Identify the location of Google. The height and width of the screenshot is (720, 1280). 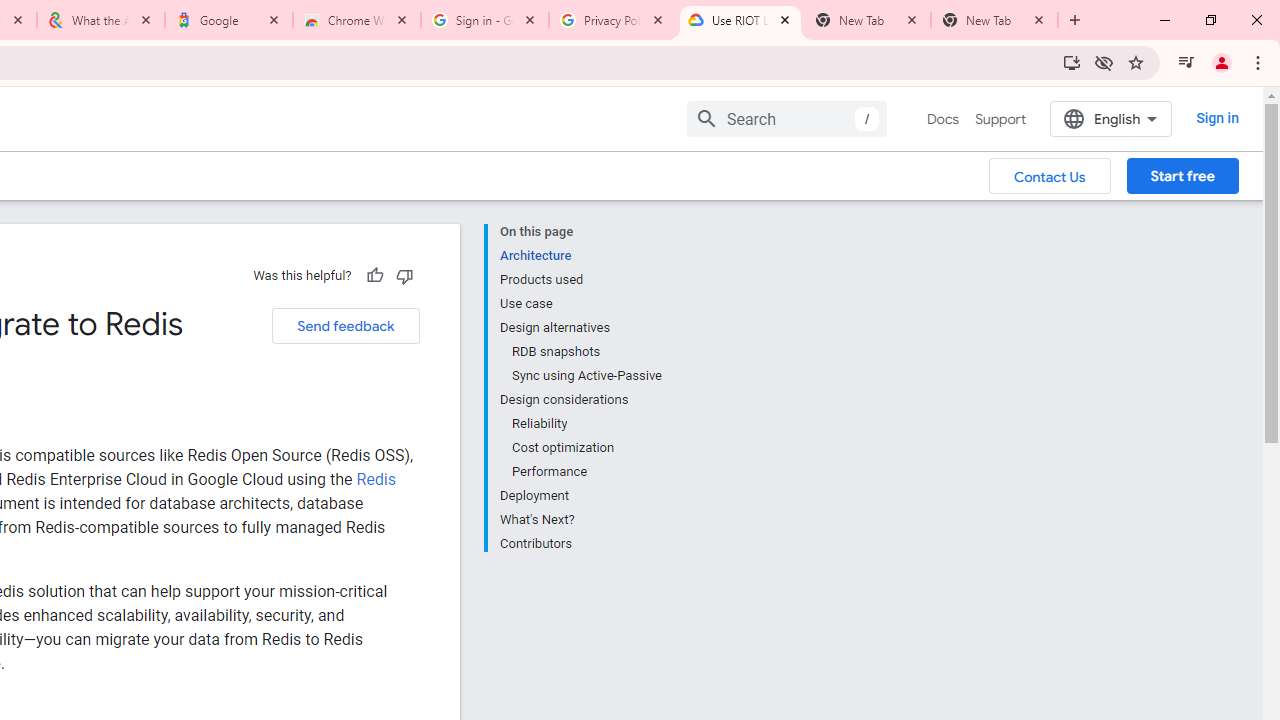
(229, 20).